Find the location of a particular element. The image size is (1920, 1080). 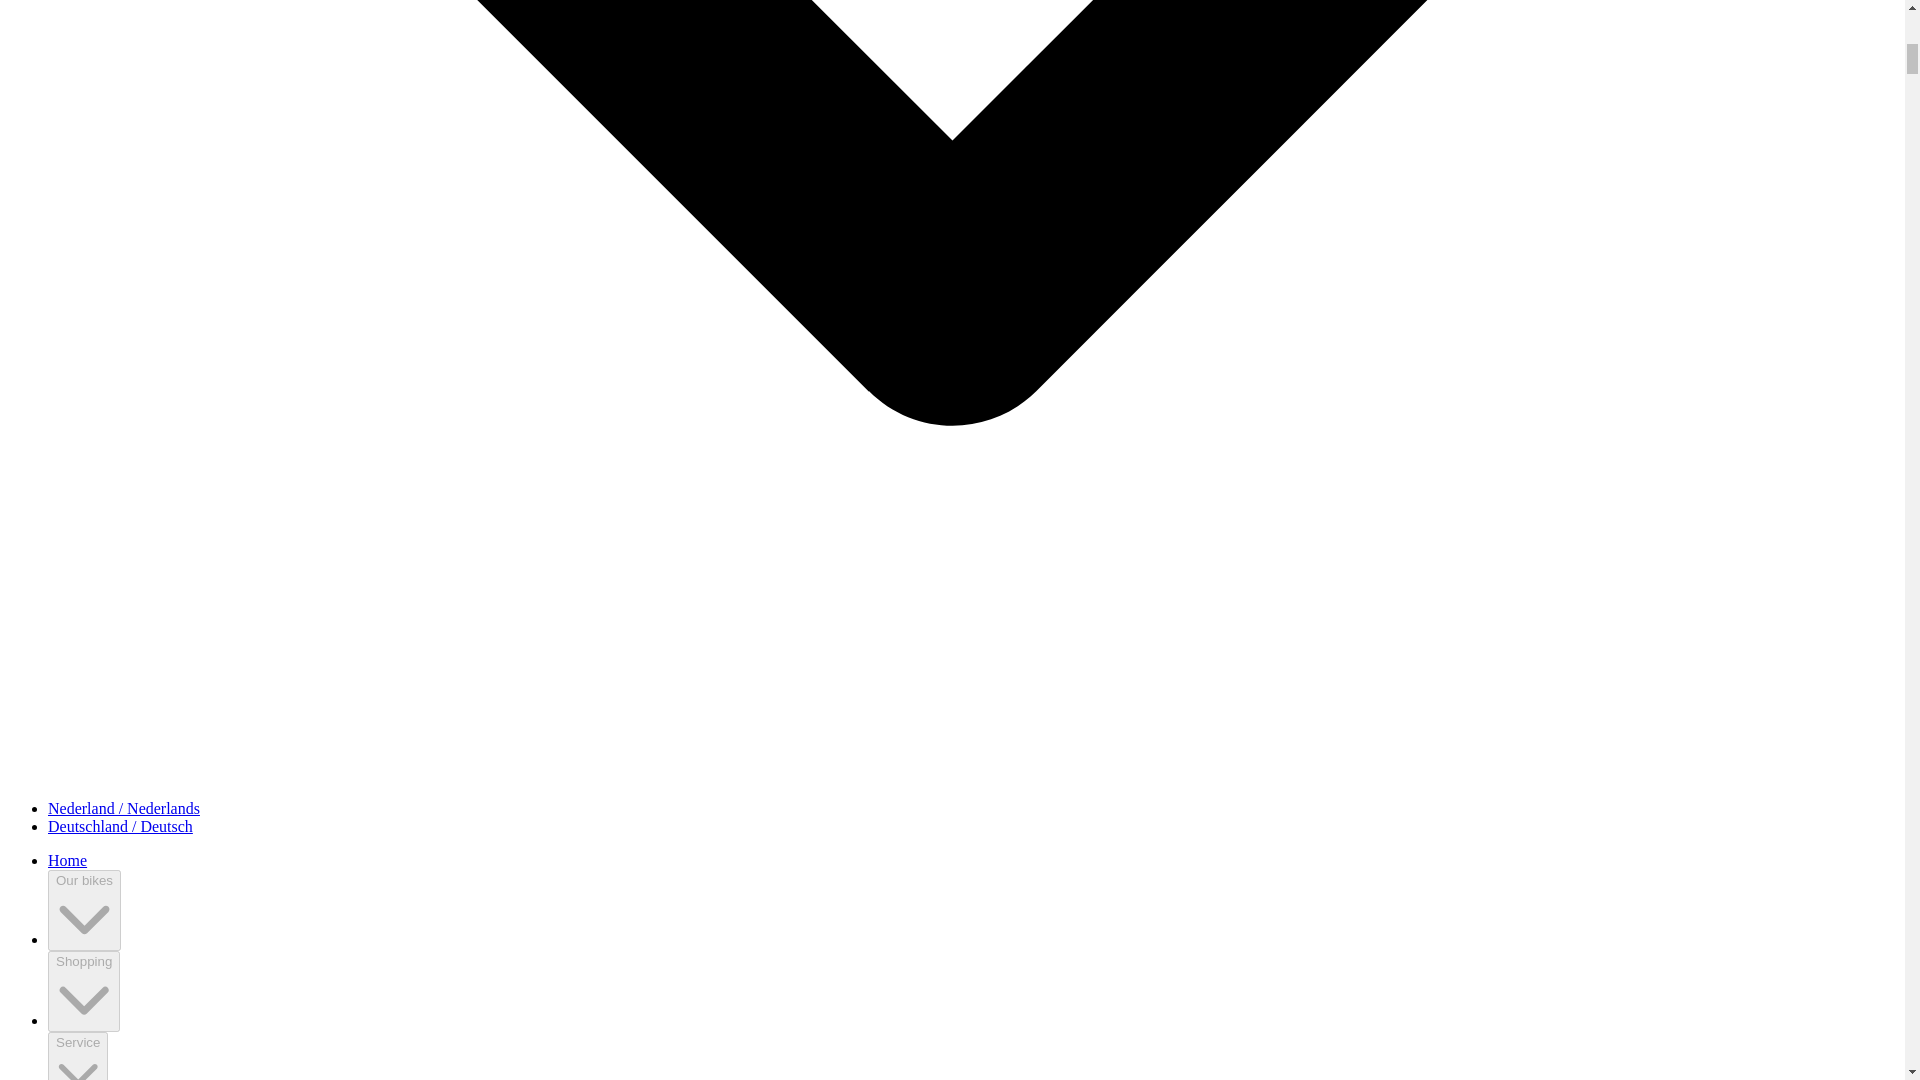

Shopping is located at coordinates (84, 991).